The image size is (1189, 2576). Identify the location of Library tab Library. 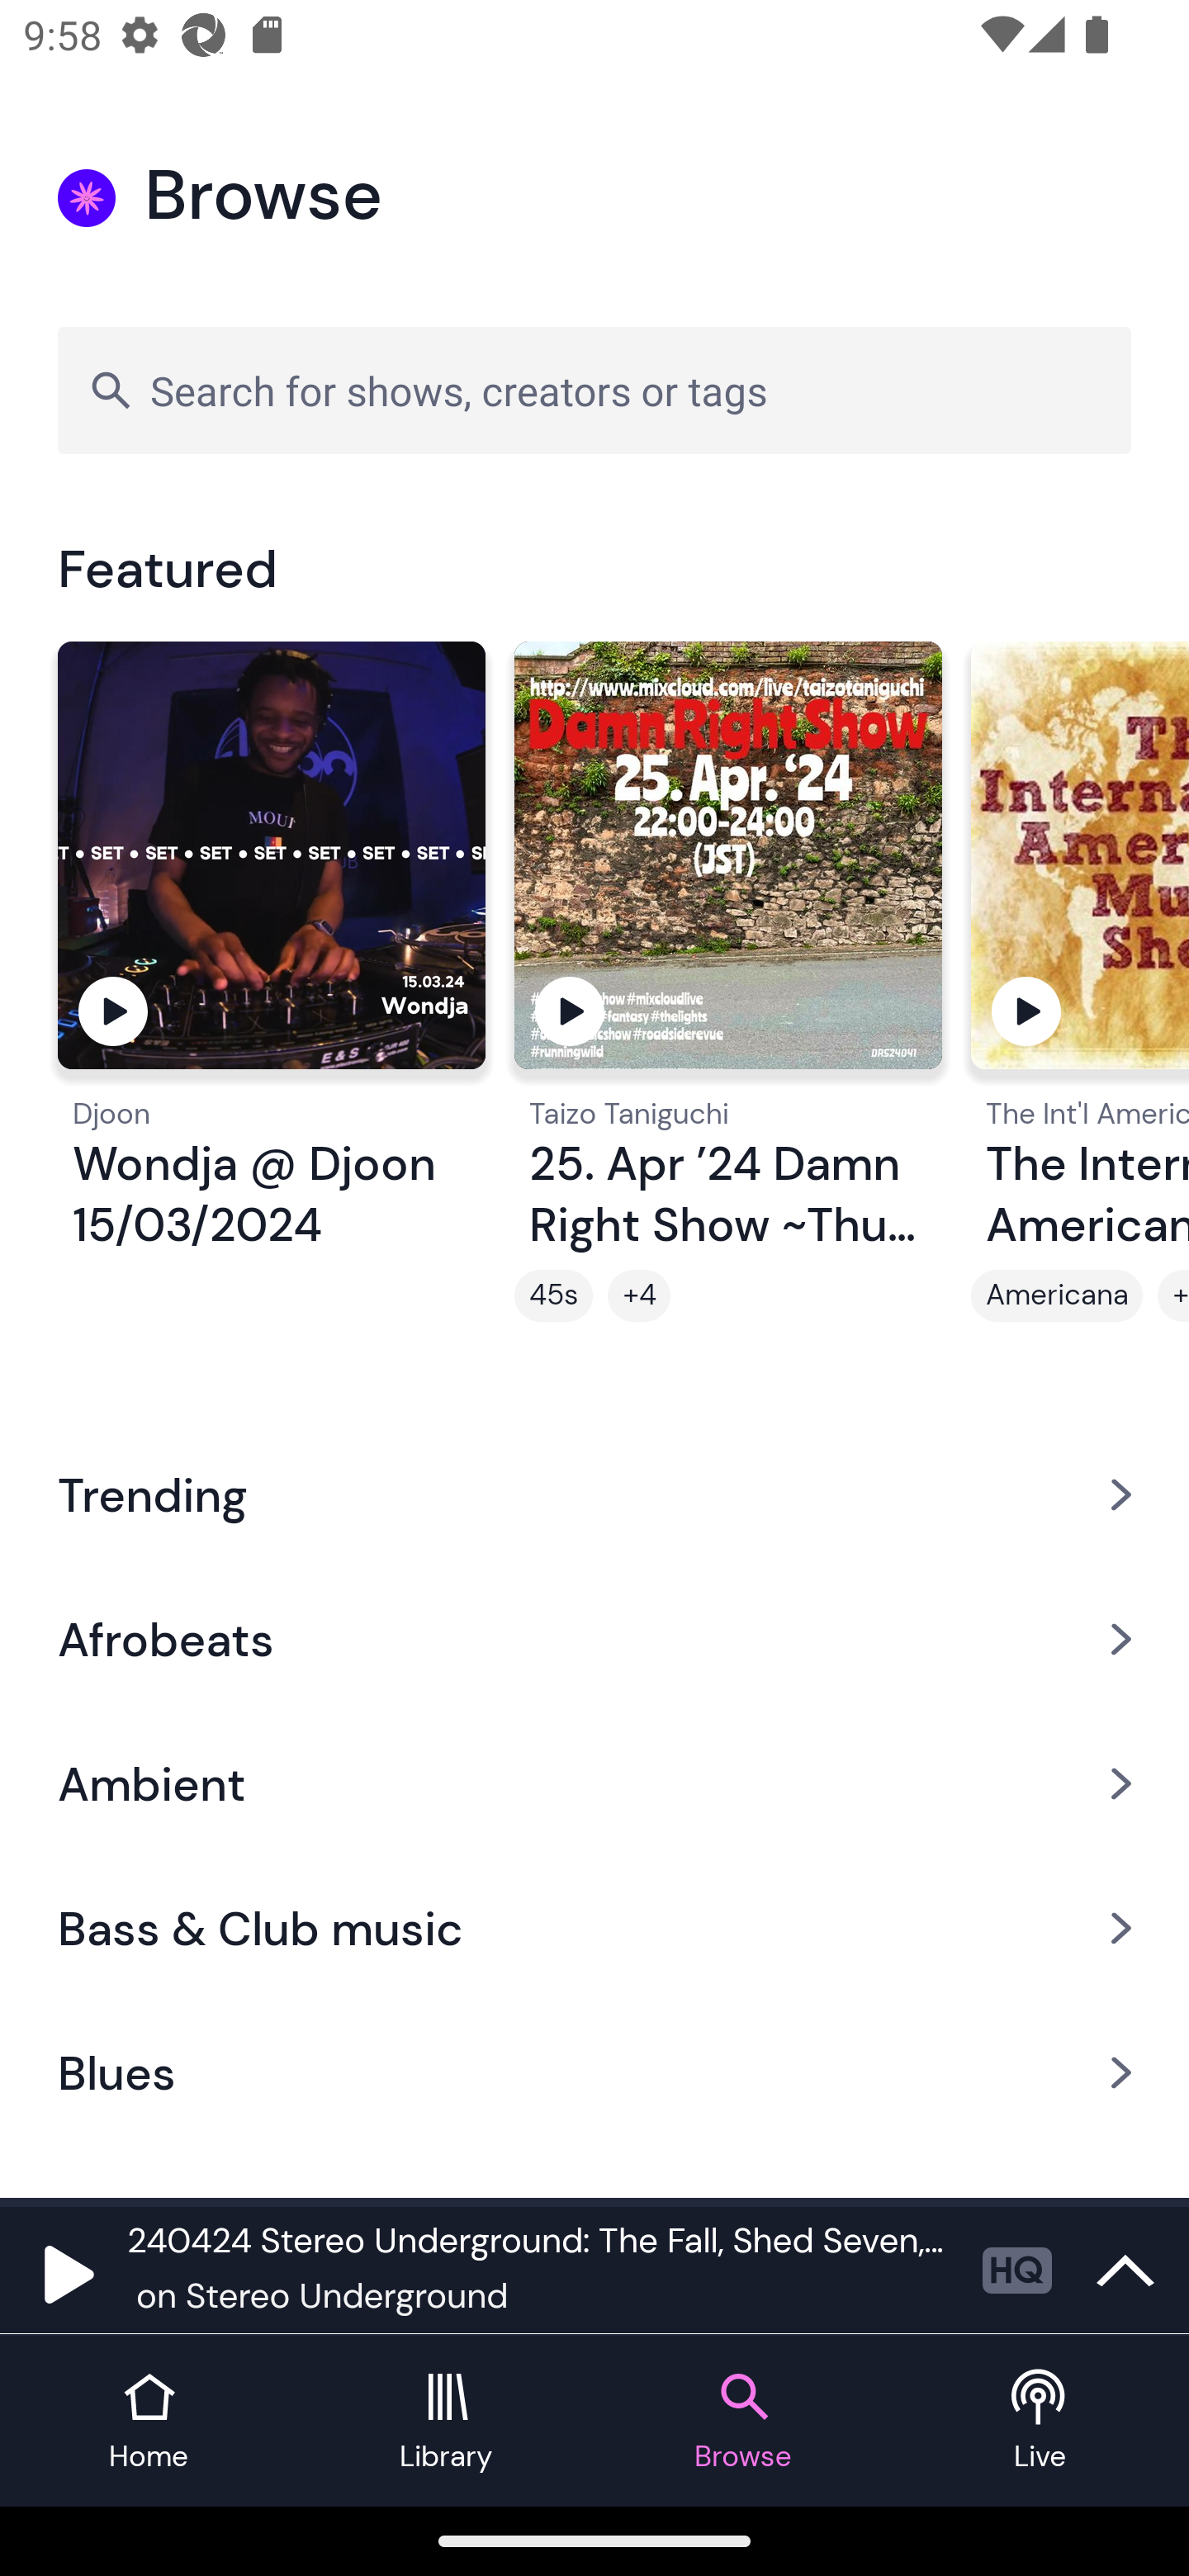
(446, 2421).